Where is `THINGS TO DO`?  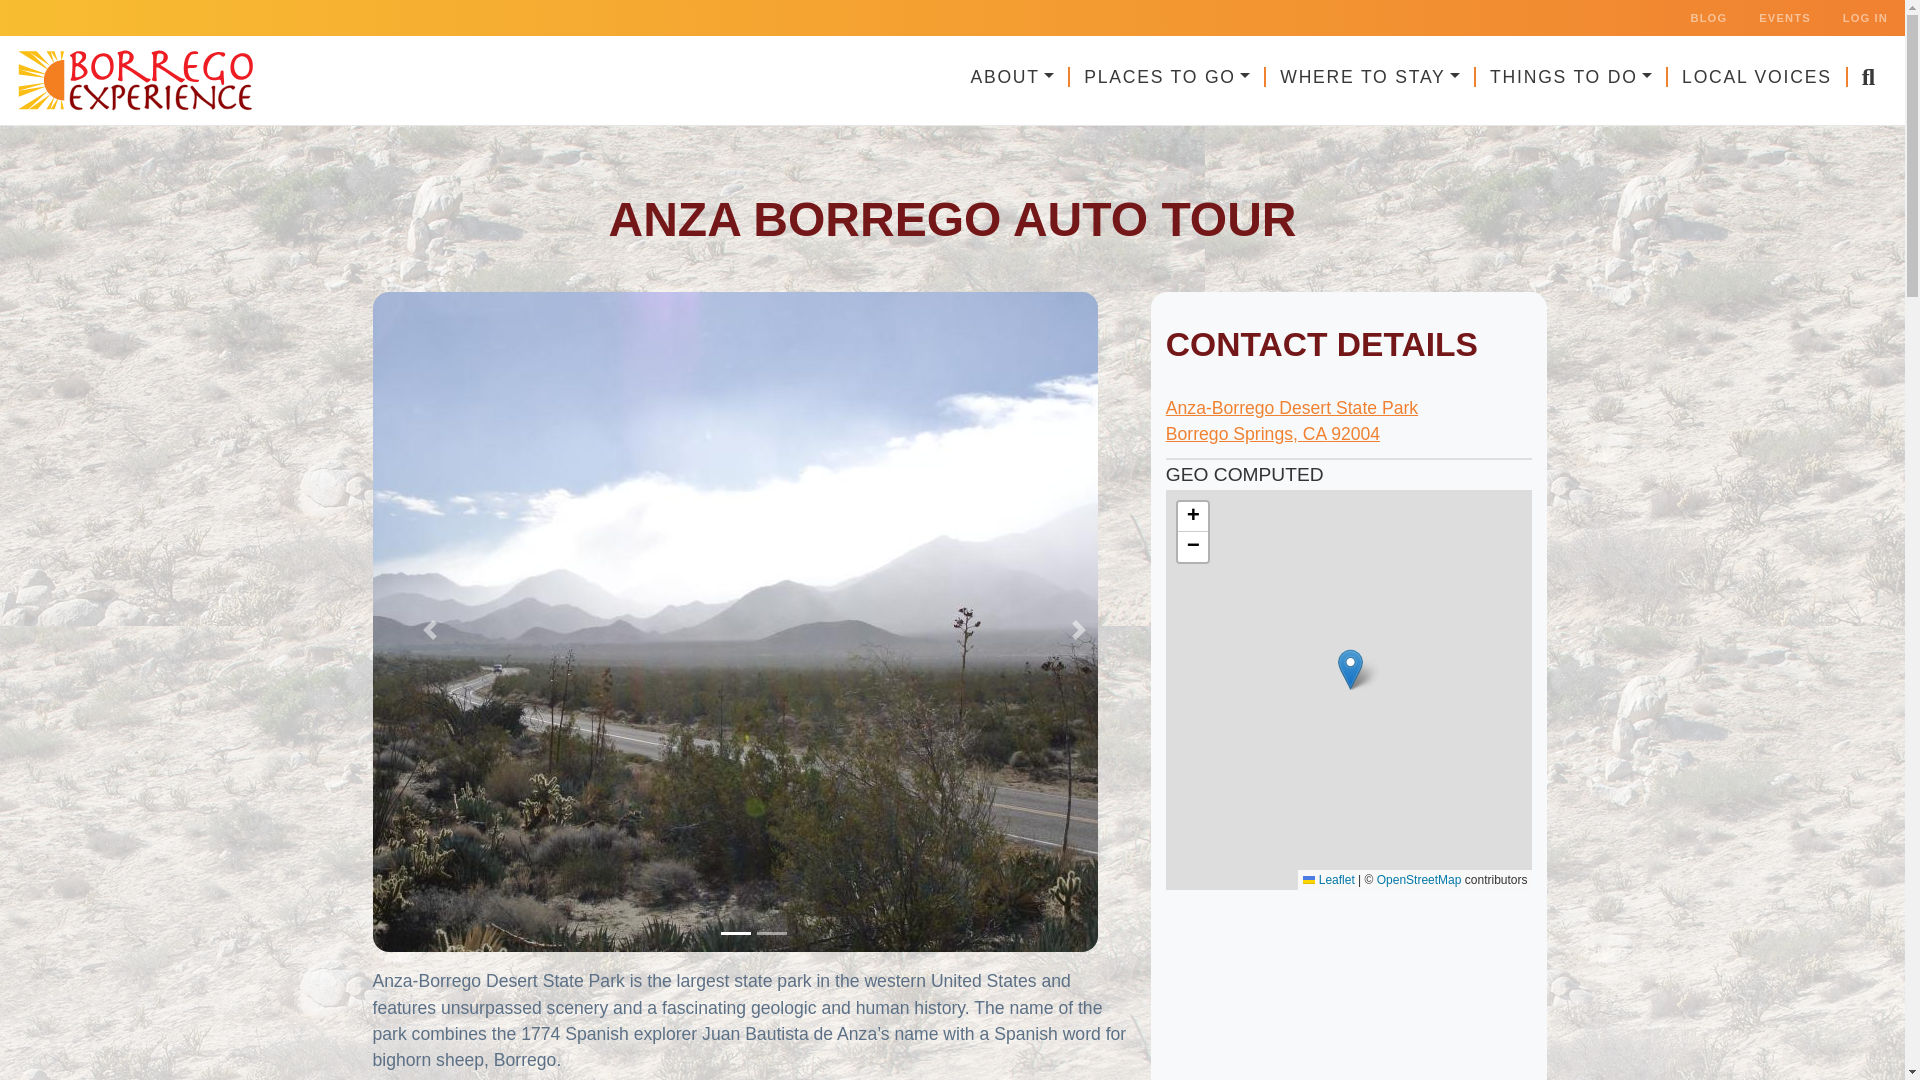 THINGS TO DO is located at coordinates (1572, 76).